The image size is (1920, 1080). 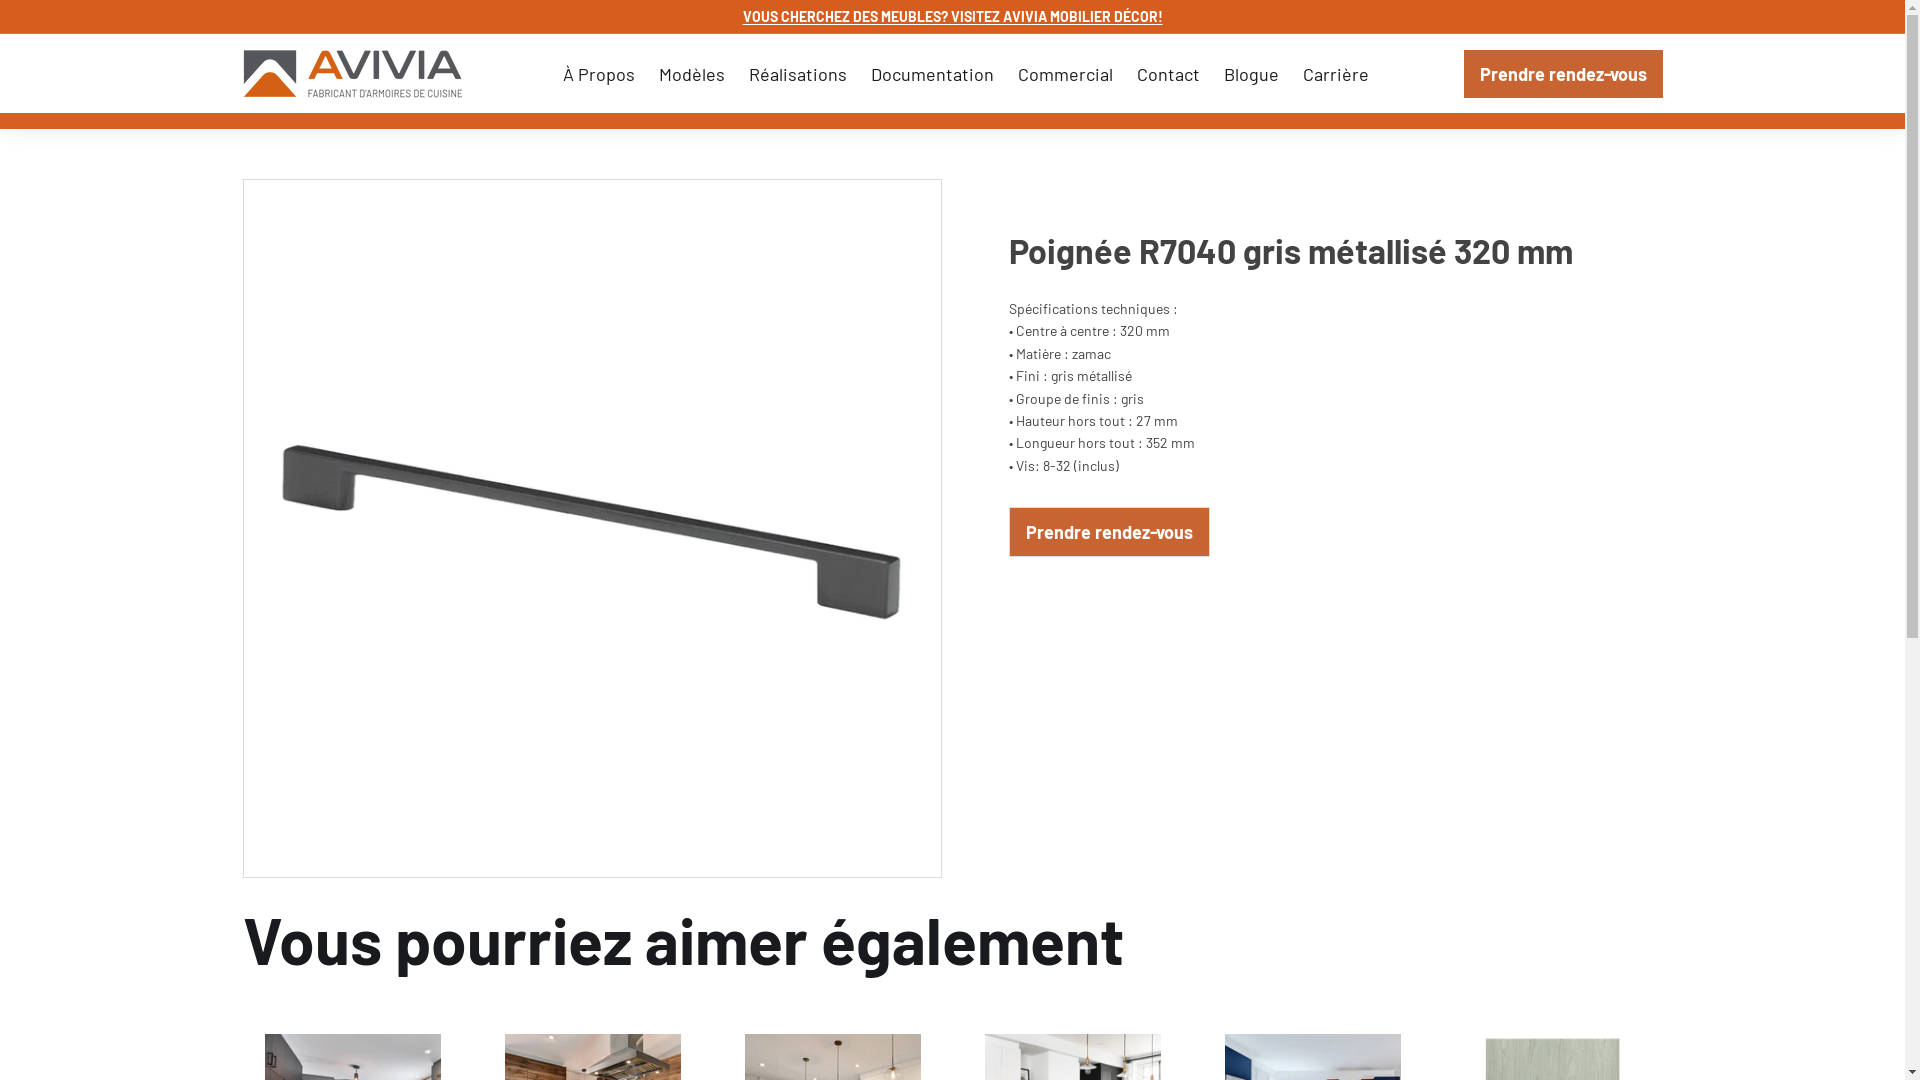 I want to click on Documentation, so click(x=932, y=74).